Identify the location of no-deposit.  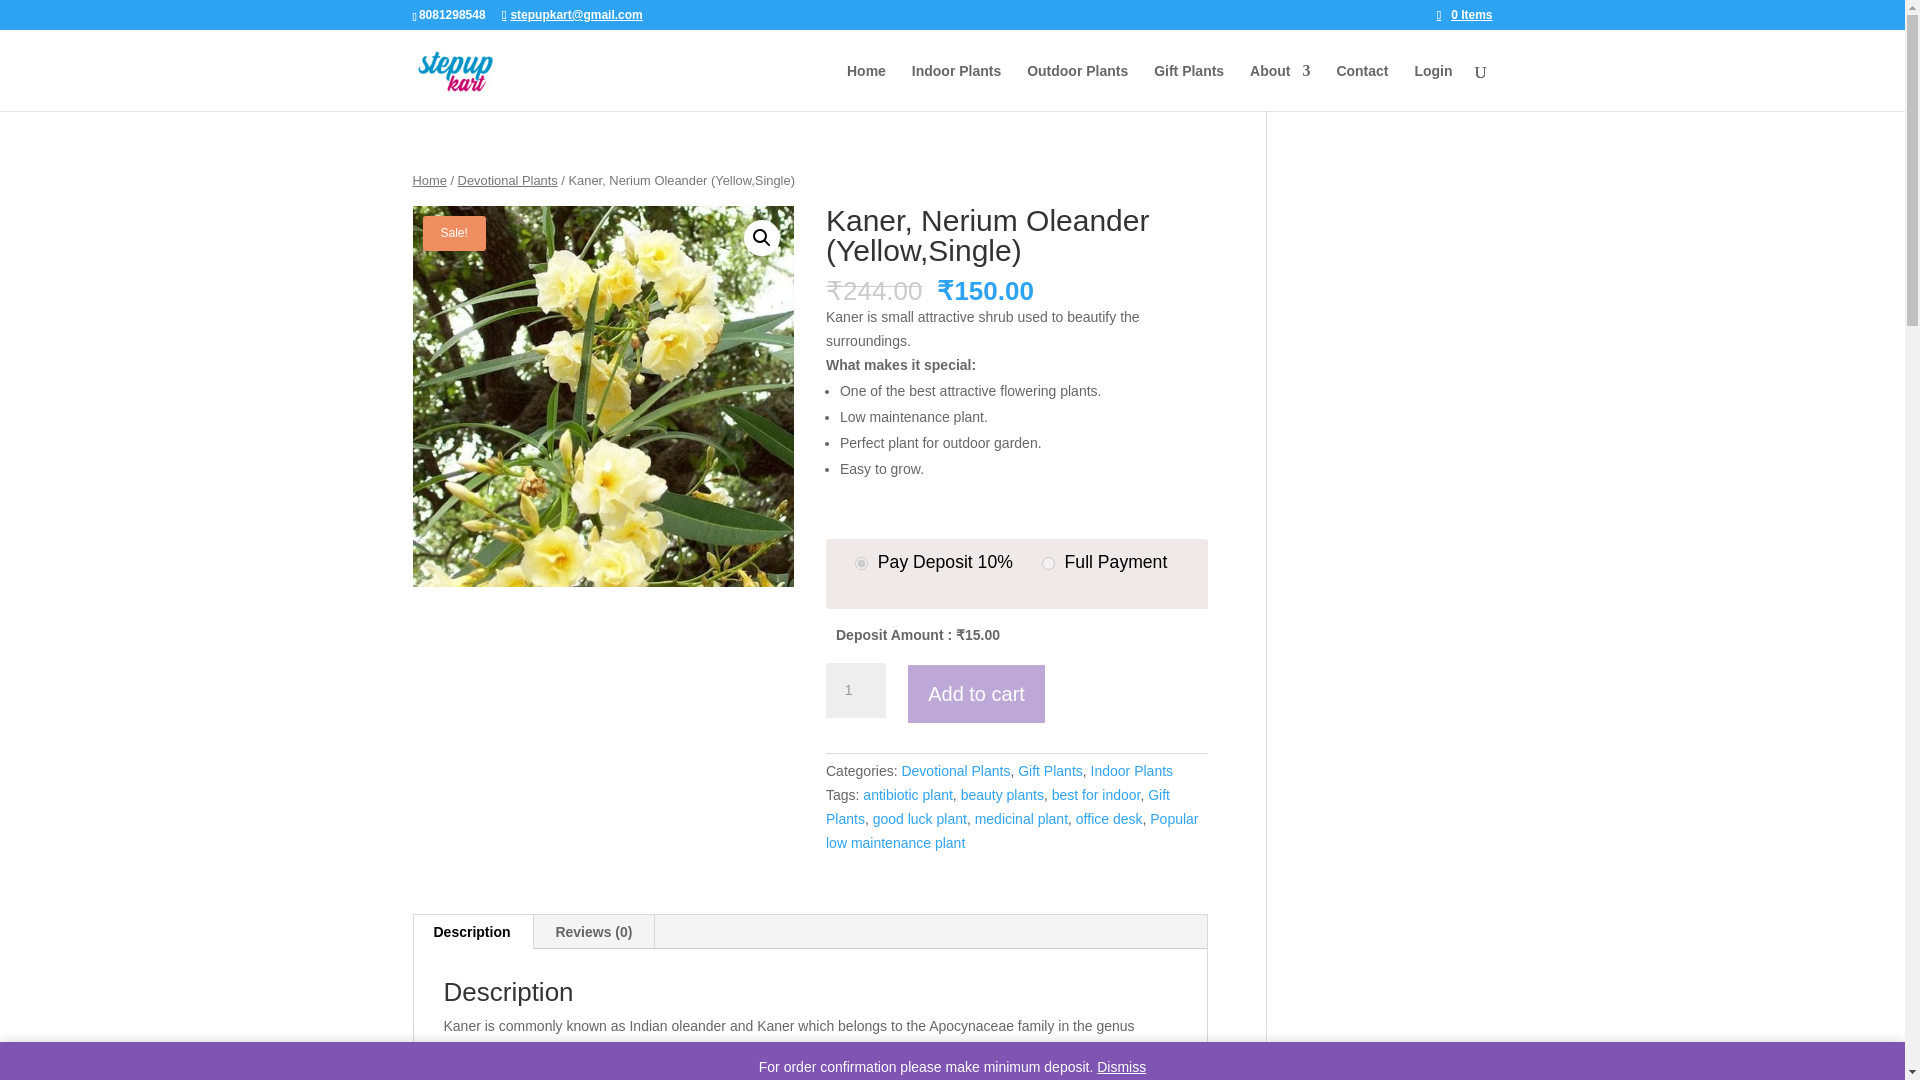
(1048, 564).